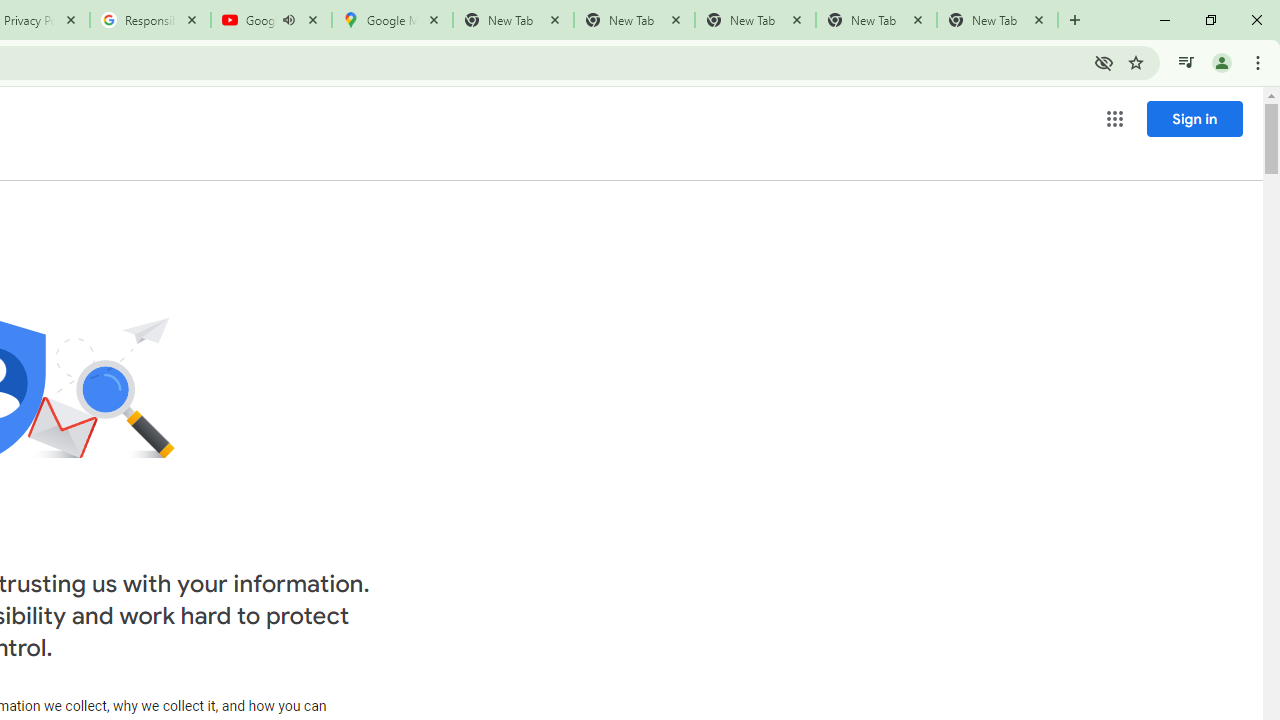  I want to click on Mute tab, so click(288, 20).